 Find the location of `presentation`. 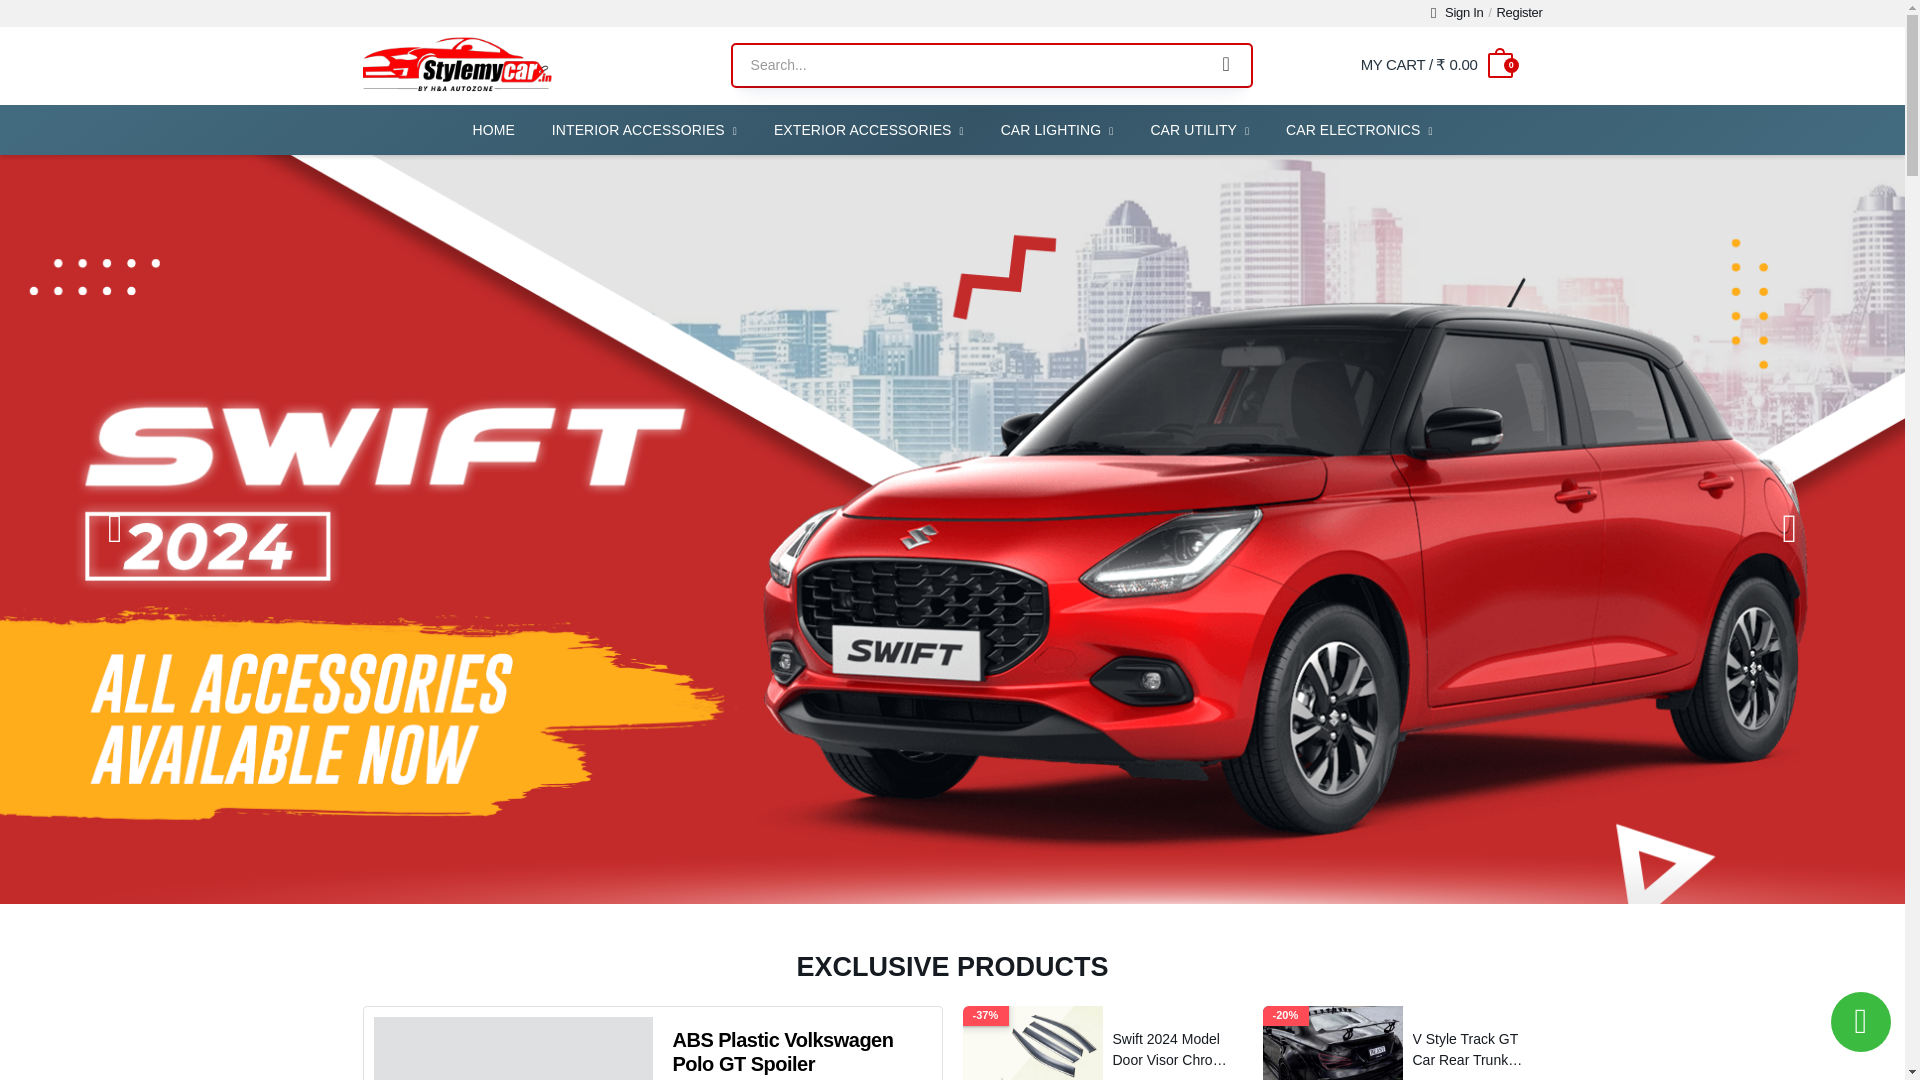

presentation is located at coordinates (114, 528).